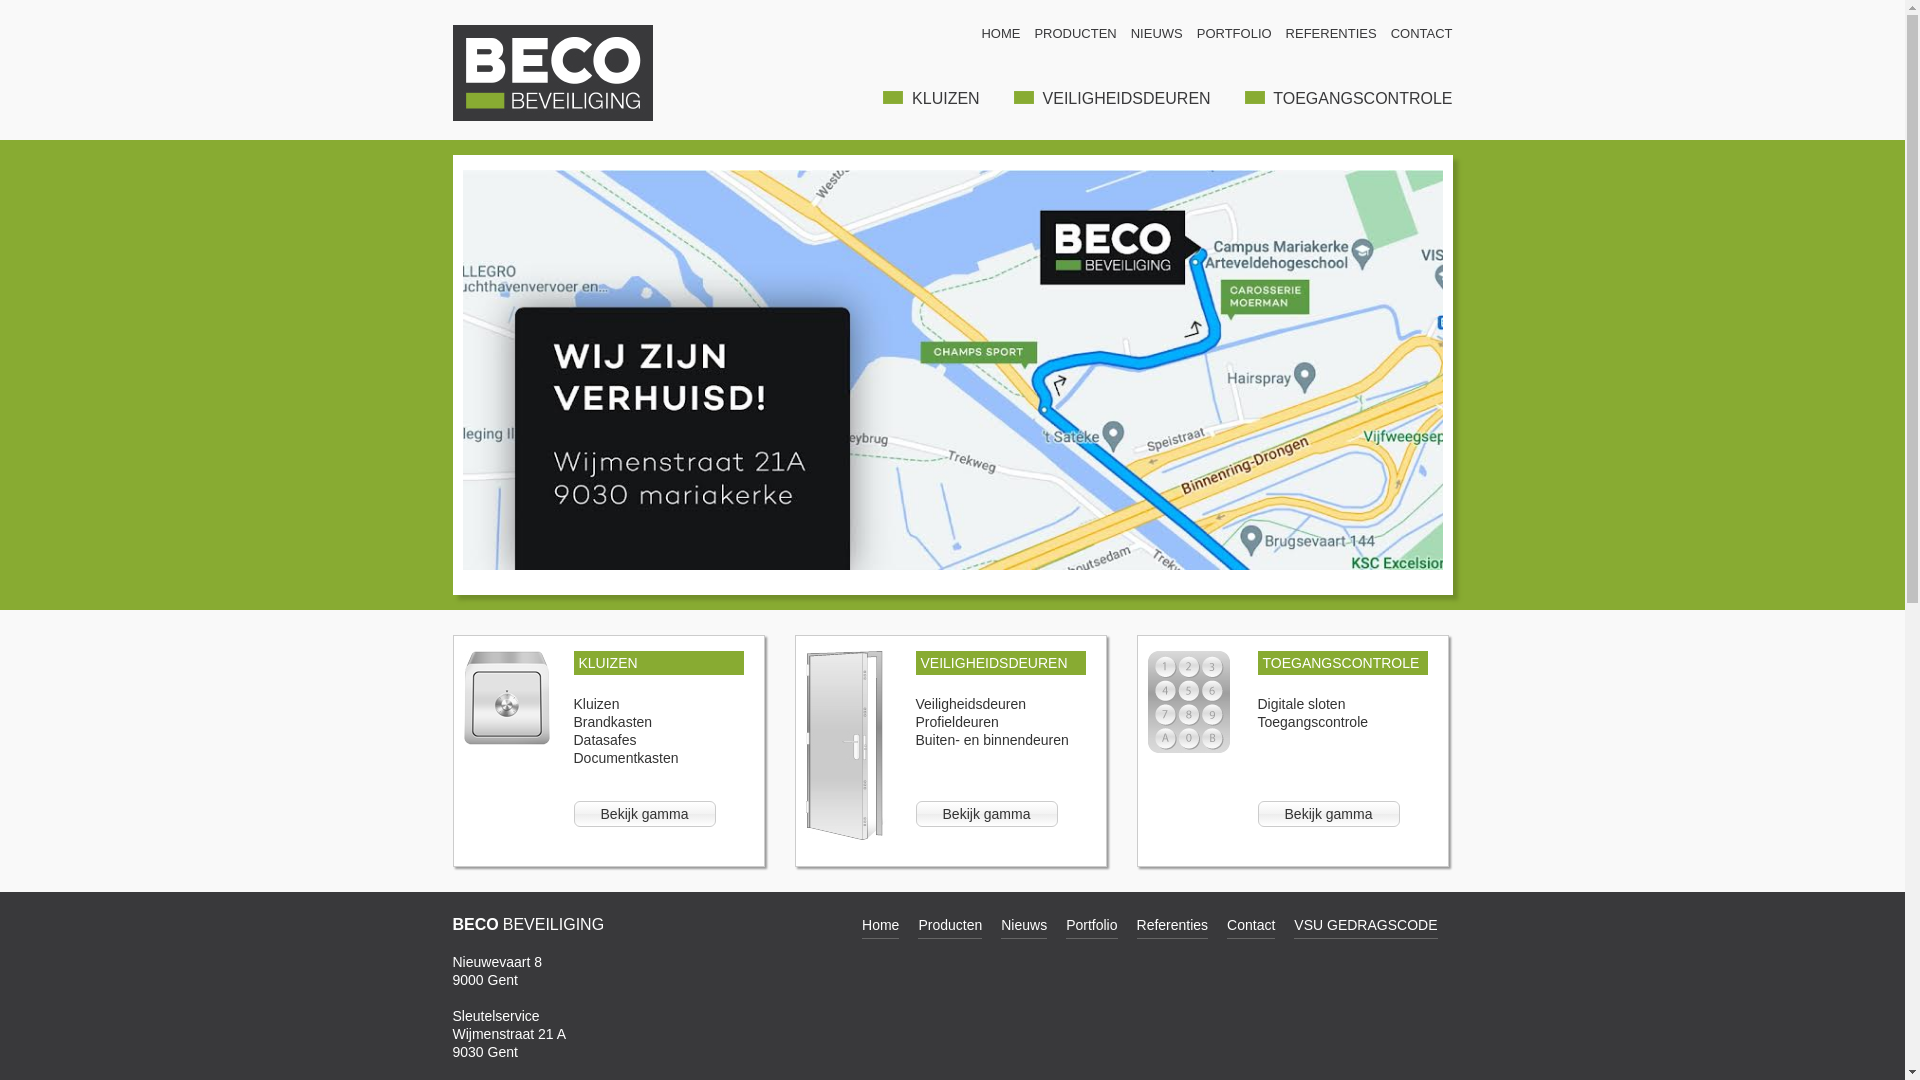 The height and width of the screenshot is (1080, 1920). I want to click on PORTFOLIO, so click(1234, 34).